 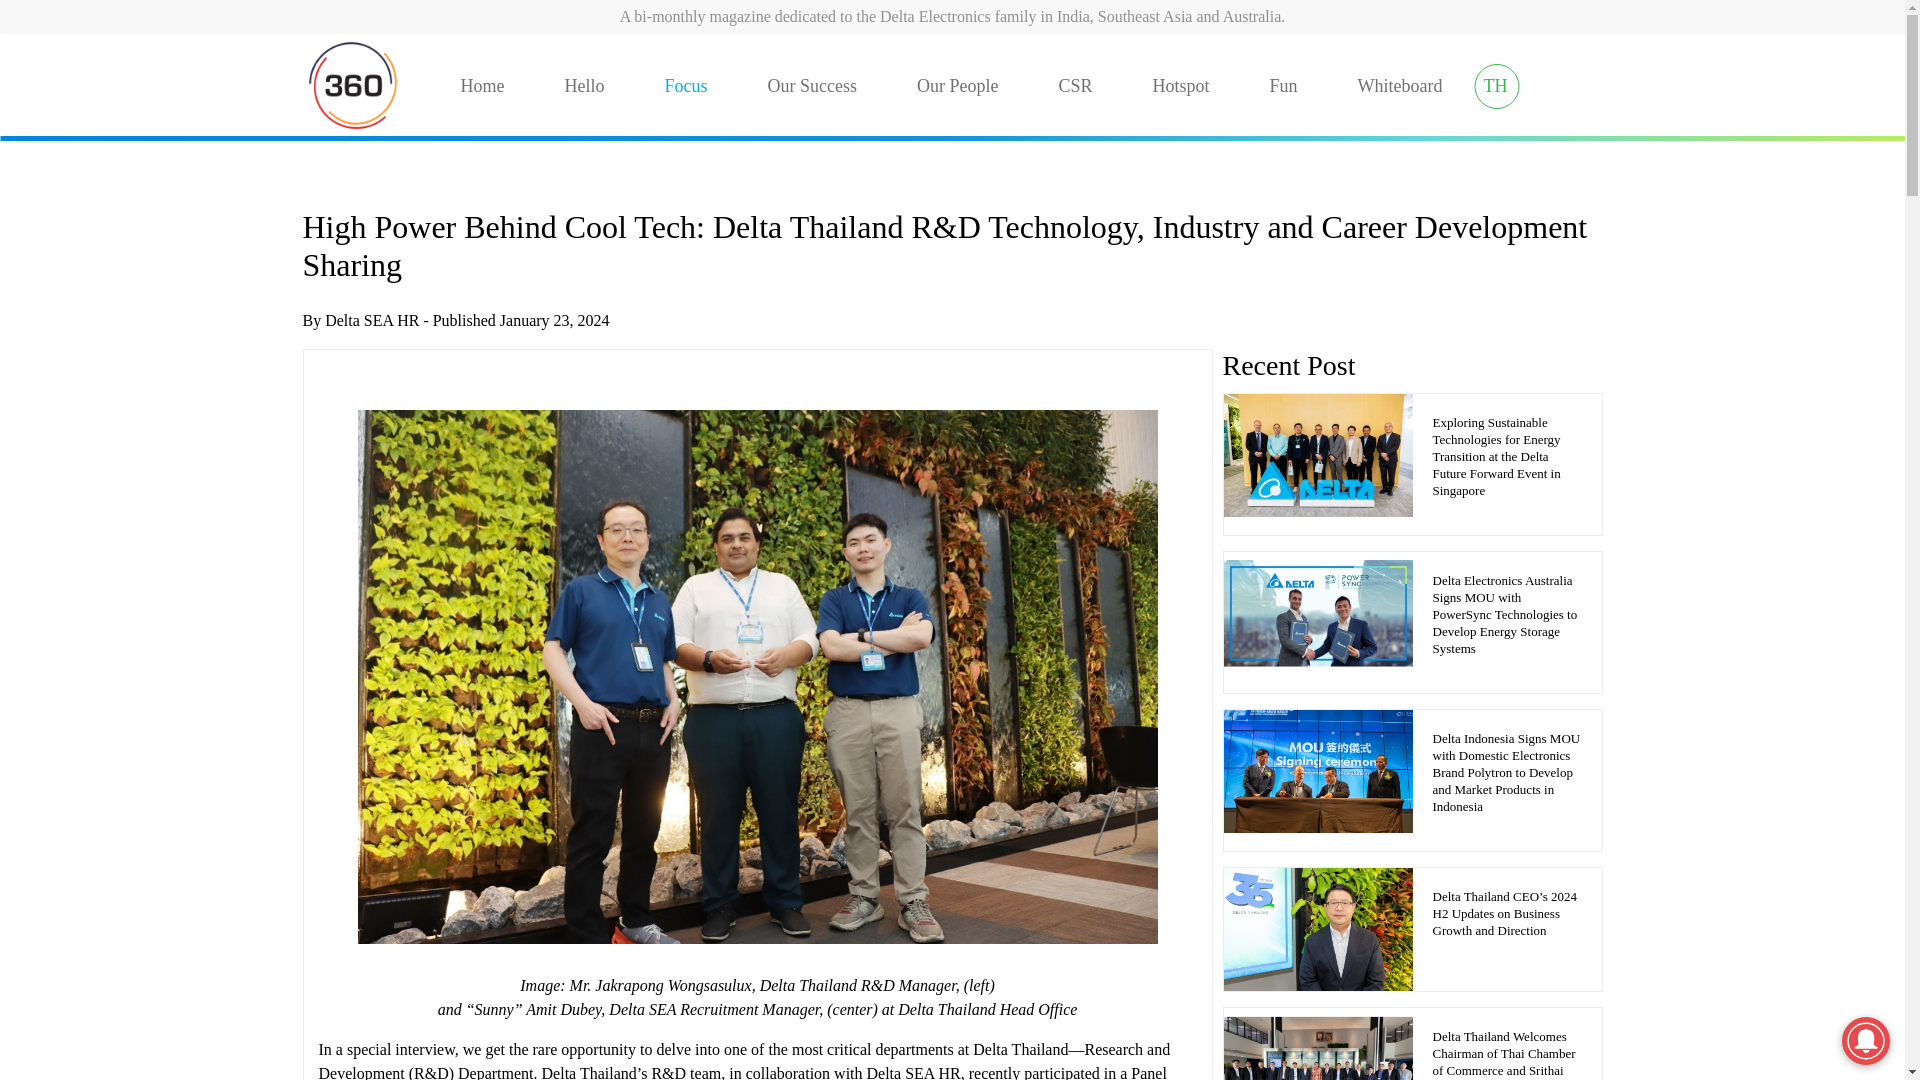 What do you see at coordinates (958, 86) in the screenshot?
I see `Our People` at bounding box center [958, 86].